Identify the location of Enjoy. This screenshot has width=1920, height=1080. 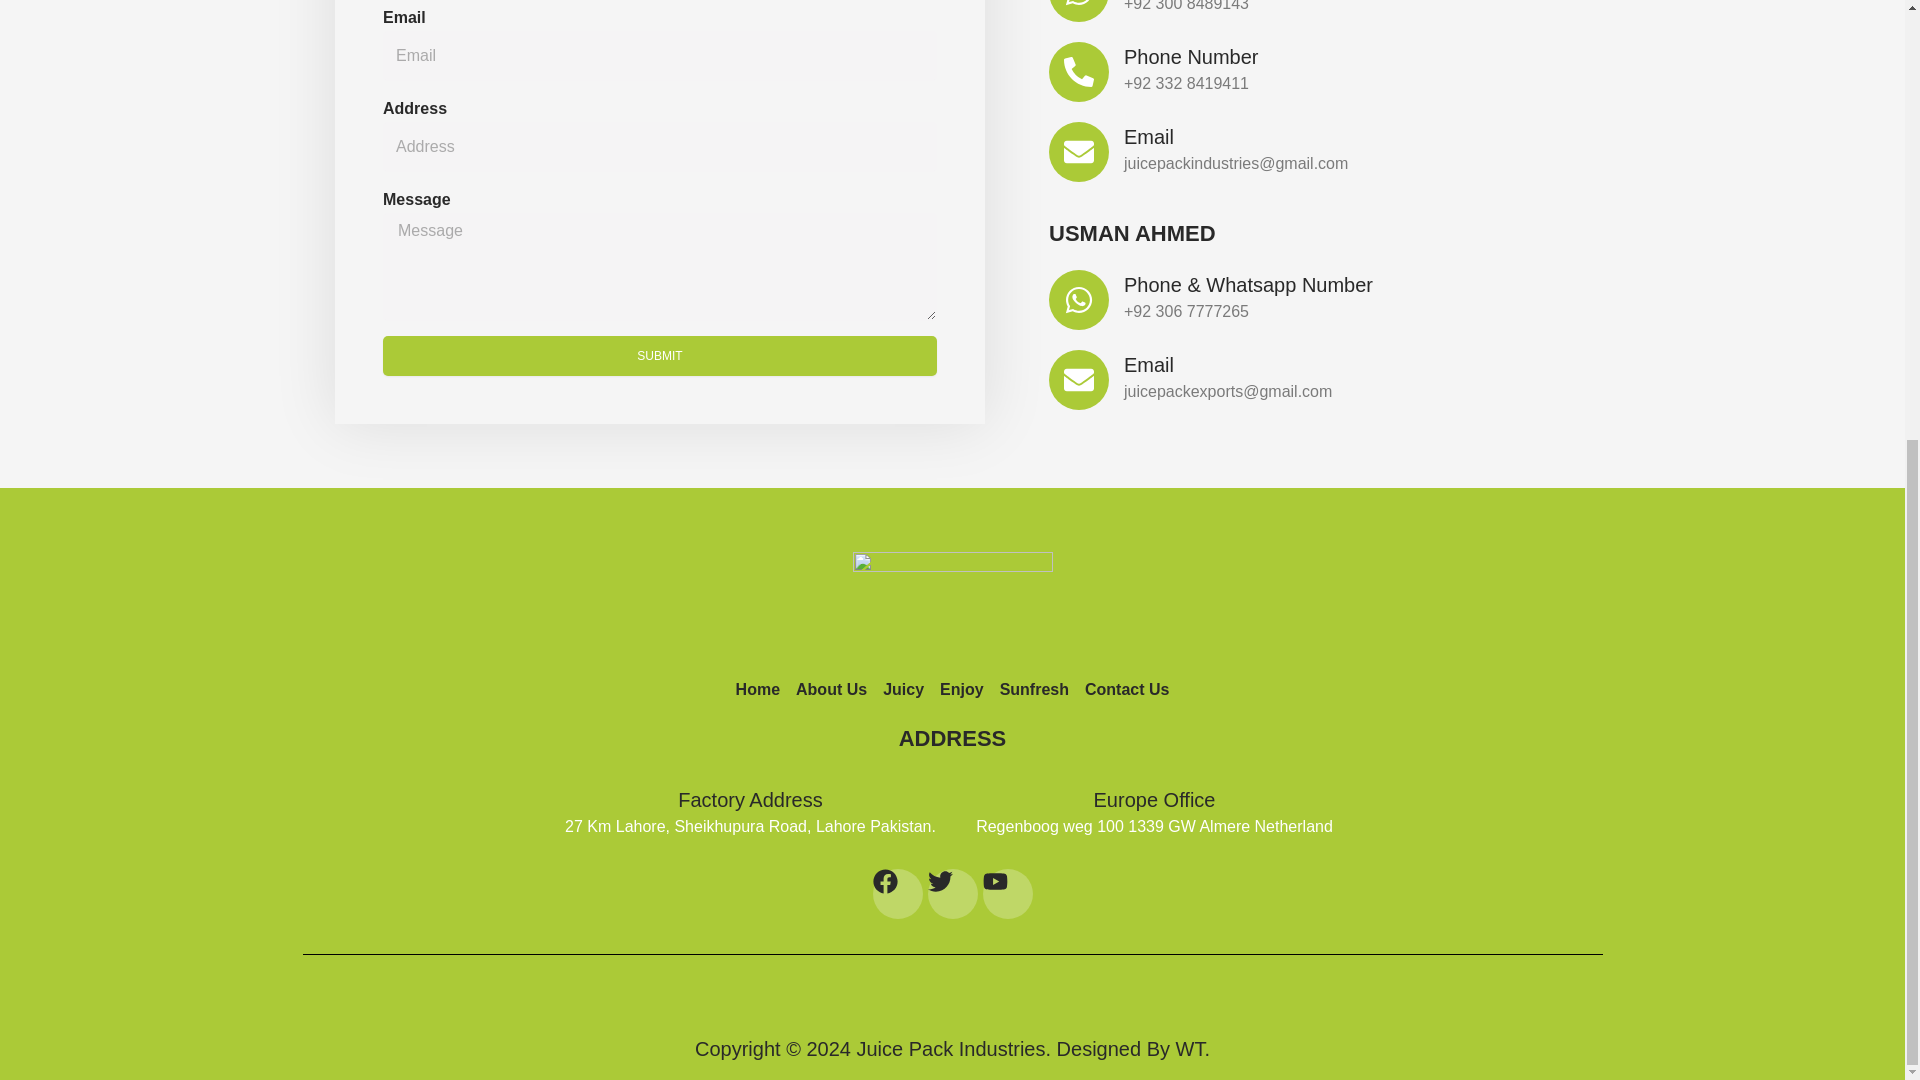
(962, 690).